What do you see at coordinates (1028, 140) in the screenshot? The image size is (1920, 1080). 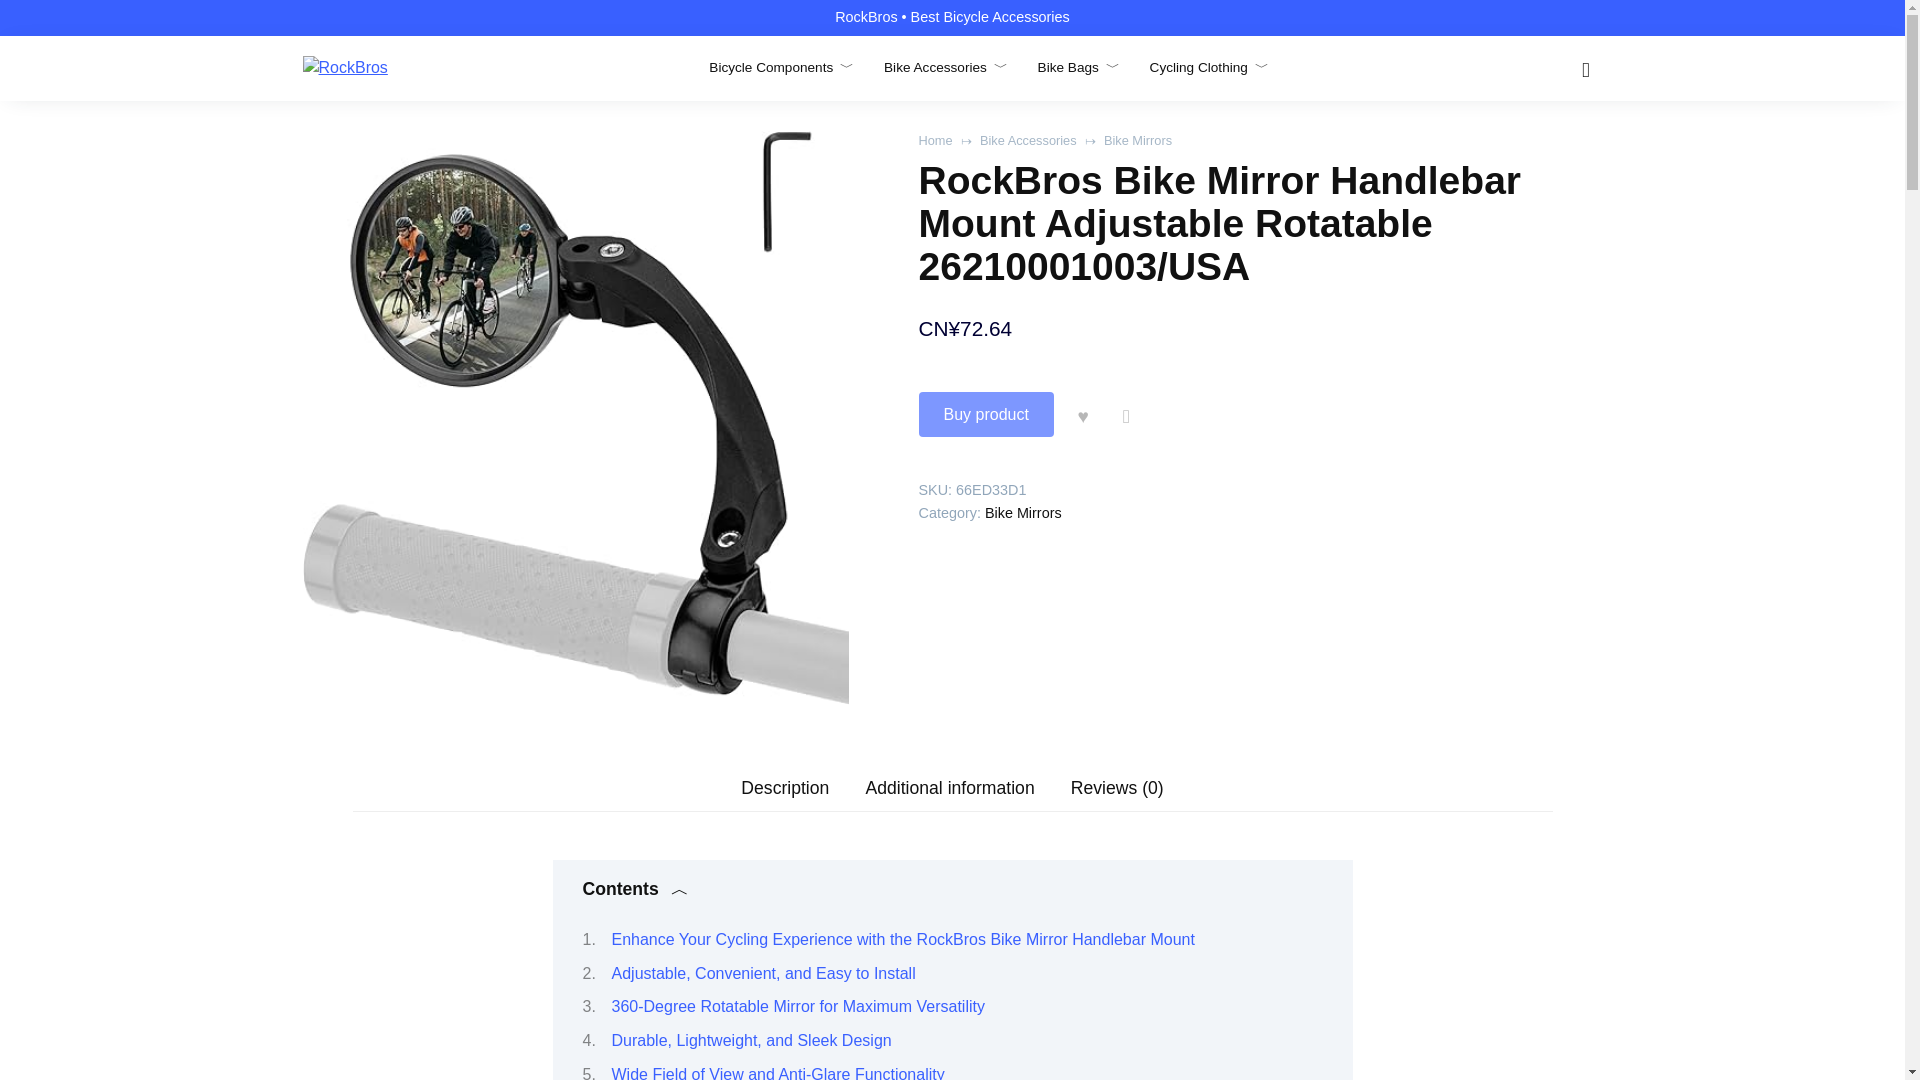 I see `Bike Accessories` at bounding box center [1028, 140].